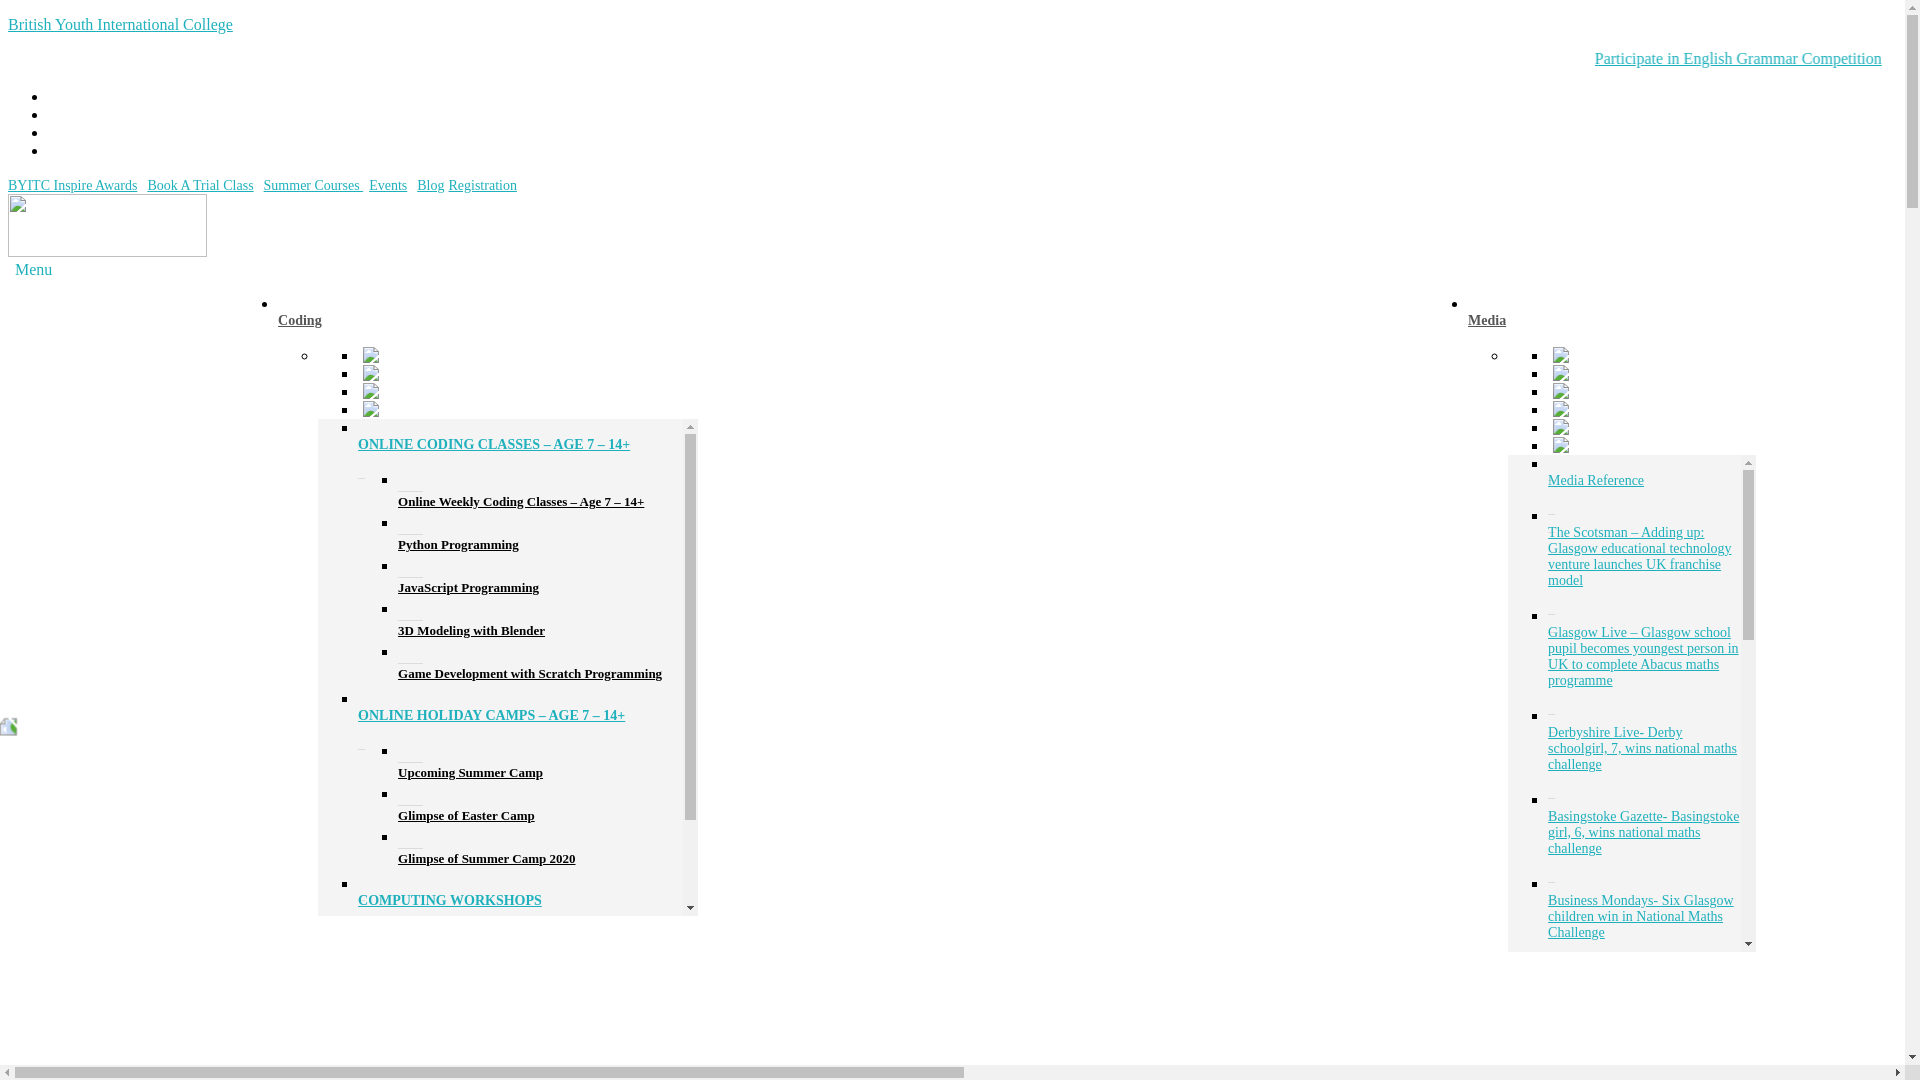 This screenshot has width=1920, height=1080. Describe the element at coordinates (33, 269) in the screenshot. I see `Menu` at that location.